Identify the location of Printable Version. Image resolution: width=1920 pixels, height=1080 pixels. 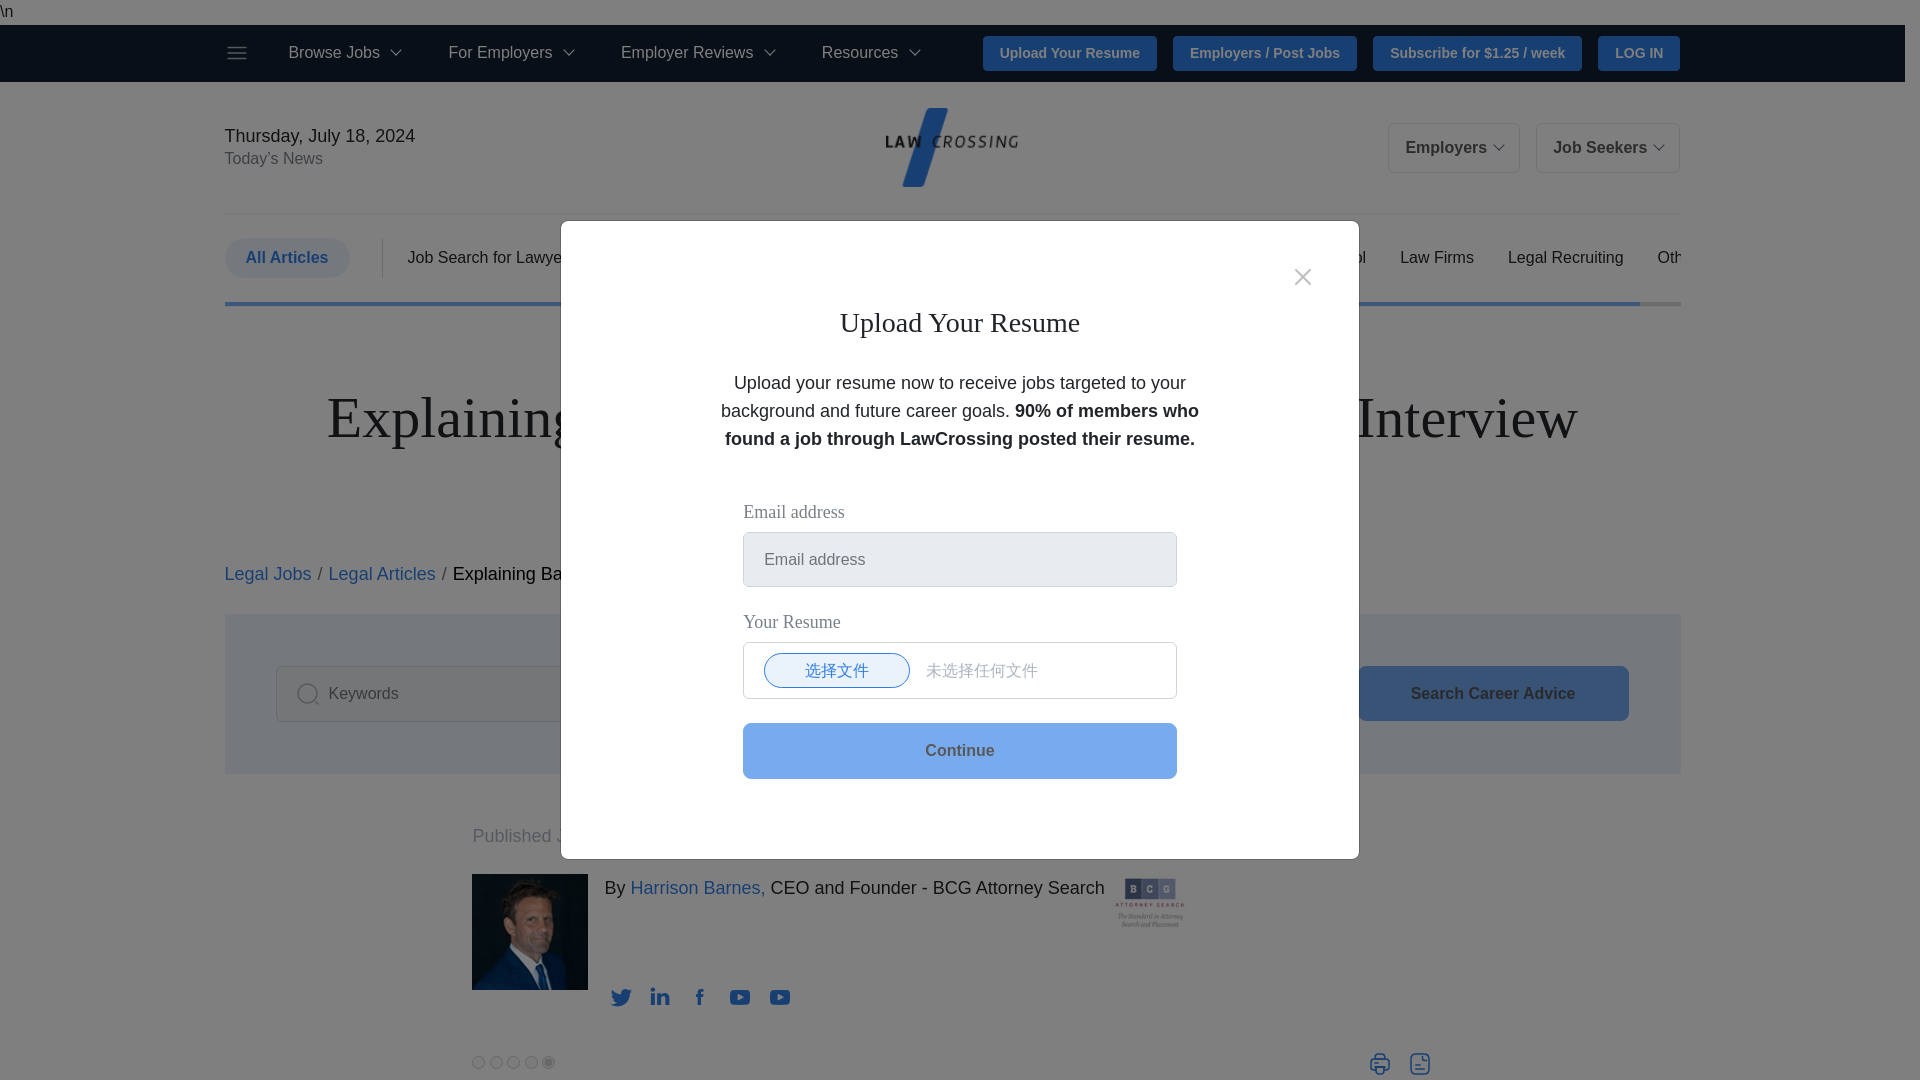
(1380, 1064).